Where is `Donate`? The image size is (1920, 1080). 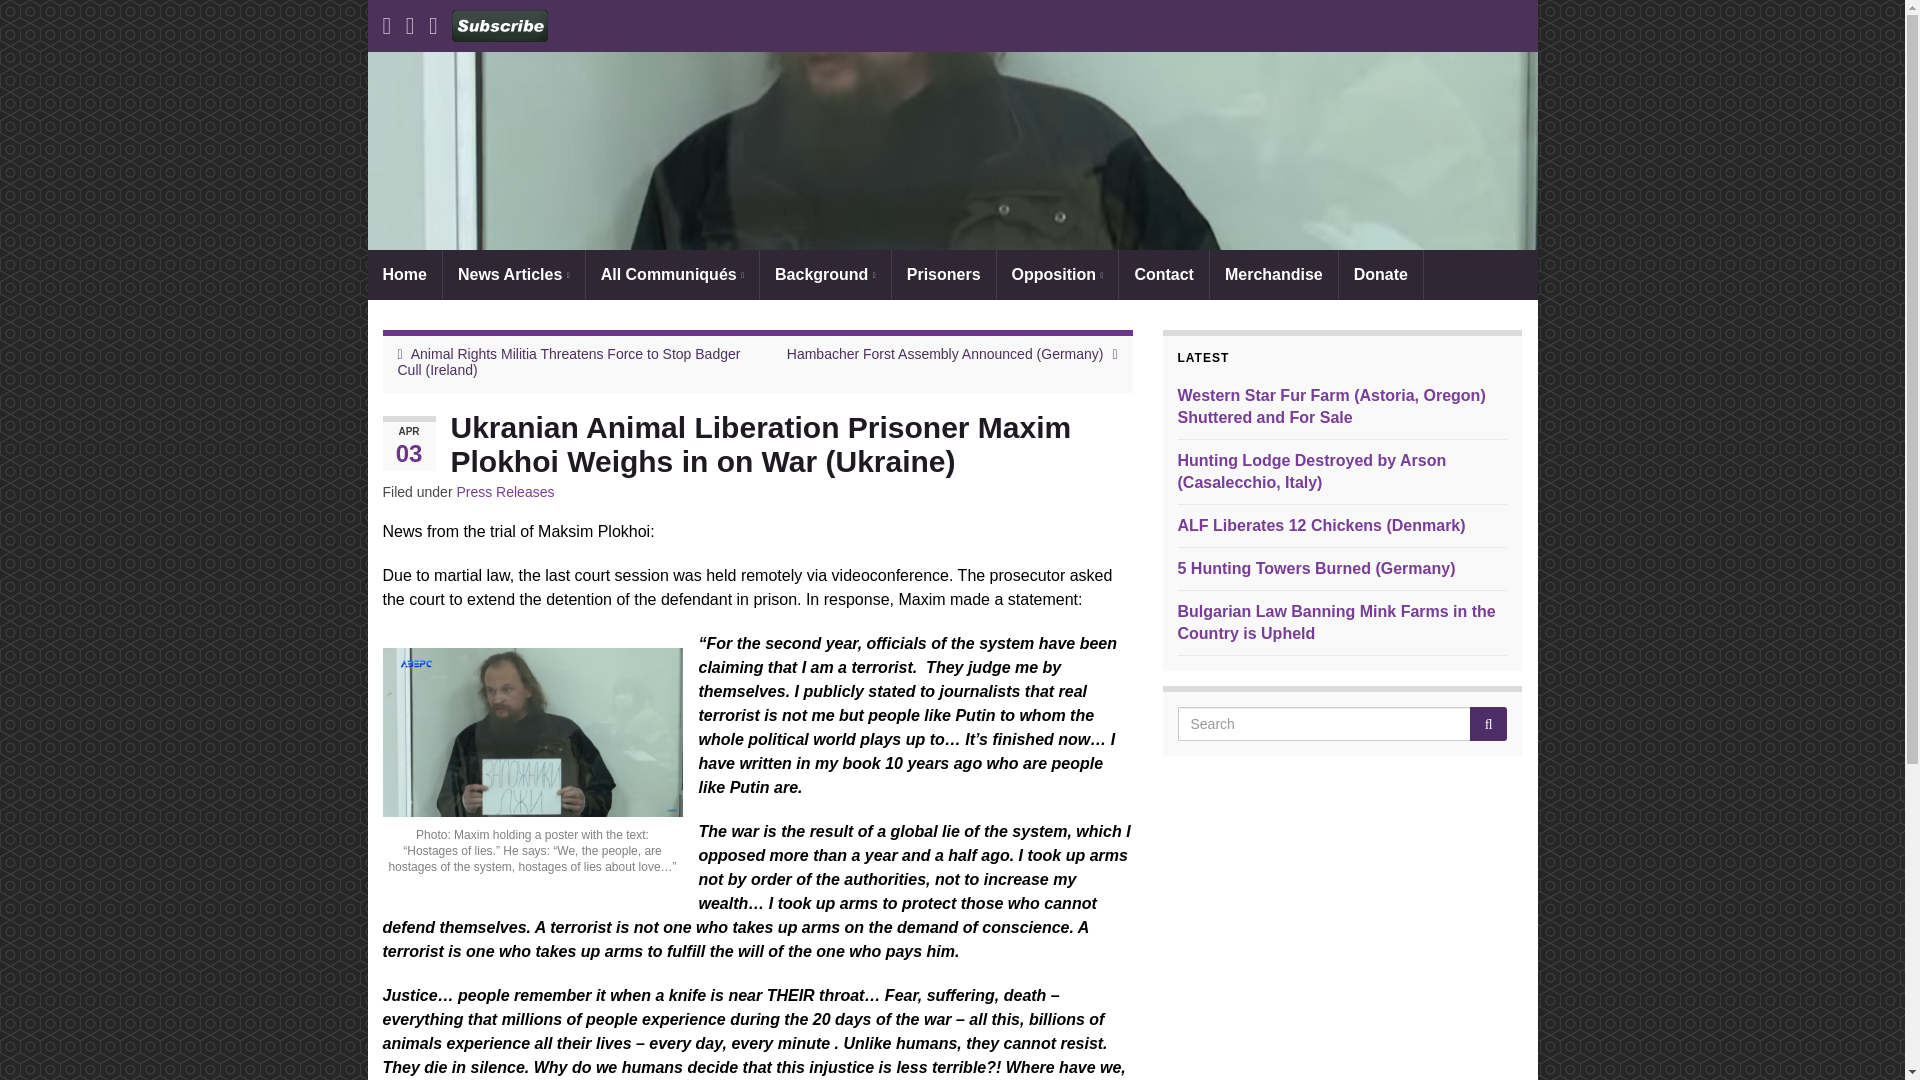
Donate is located at coordinates (1380, 274).